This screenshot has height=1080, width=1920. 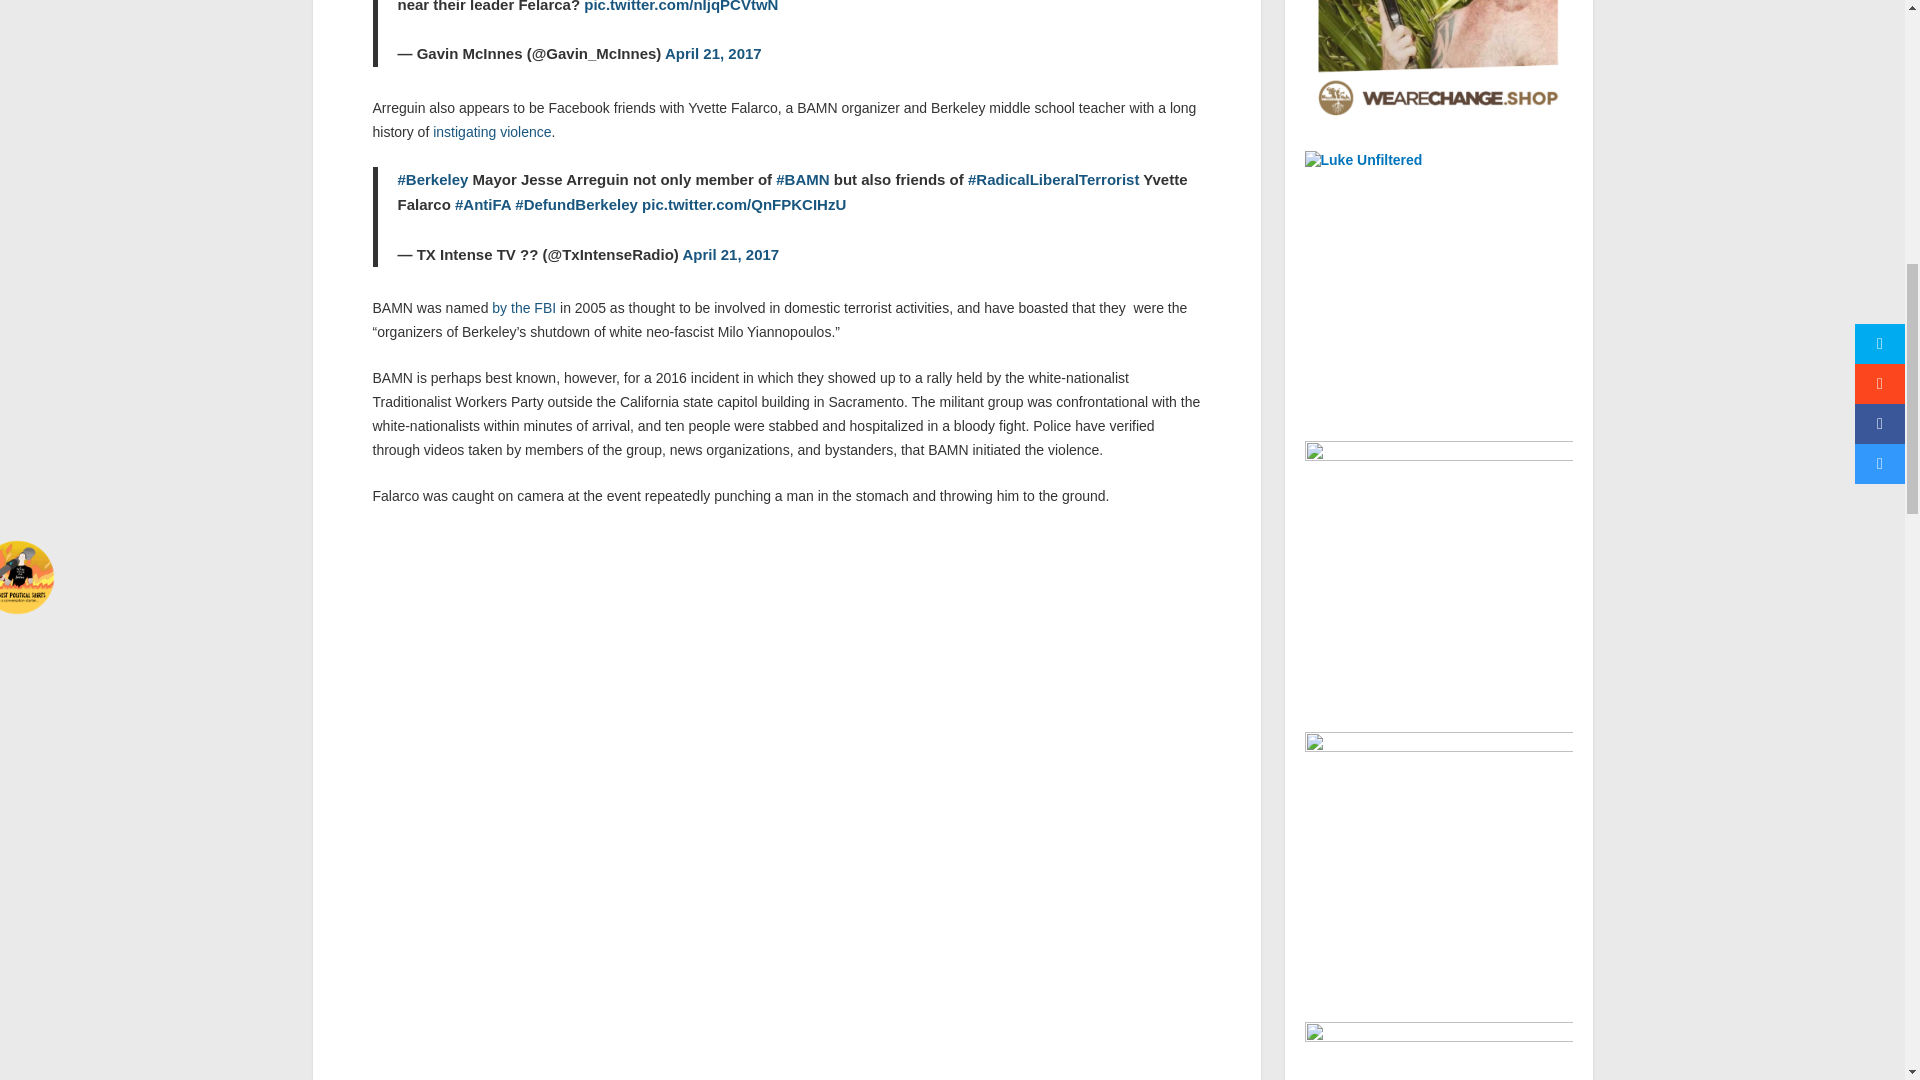 I want to click on instigating violence, so click(x=492, y=132).